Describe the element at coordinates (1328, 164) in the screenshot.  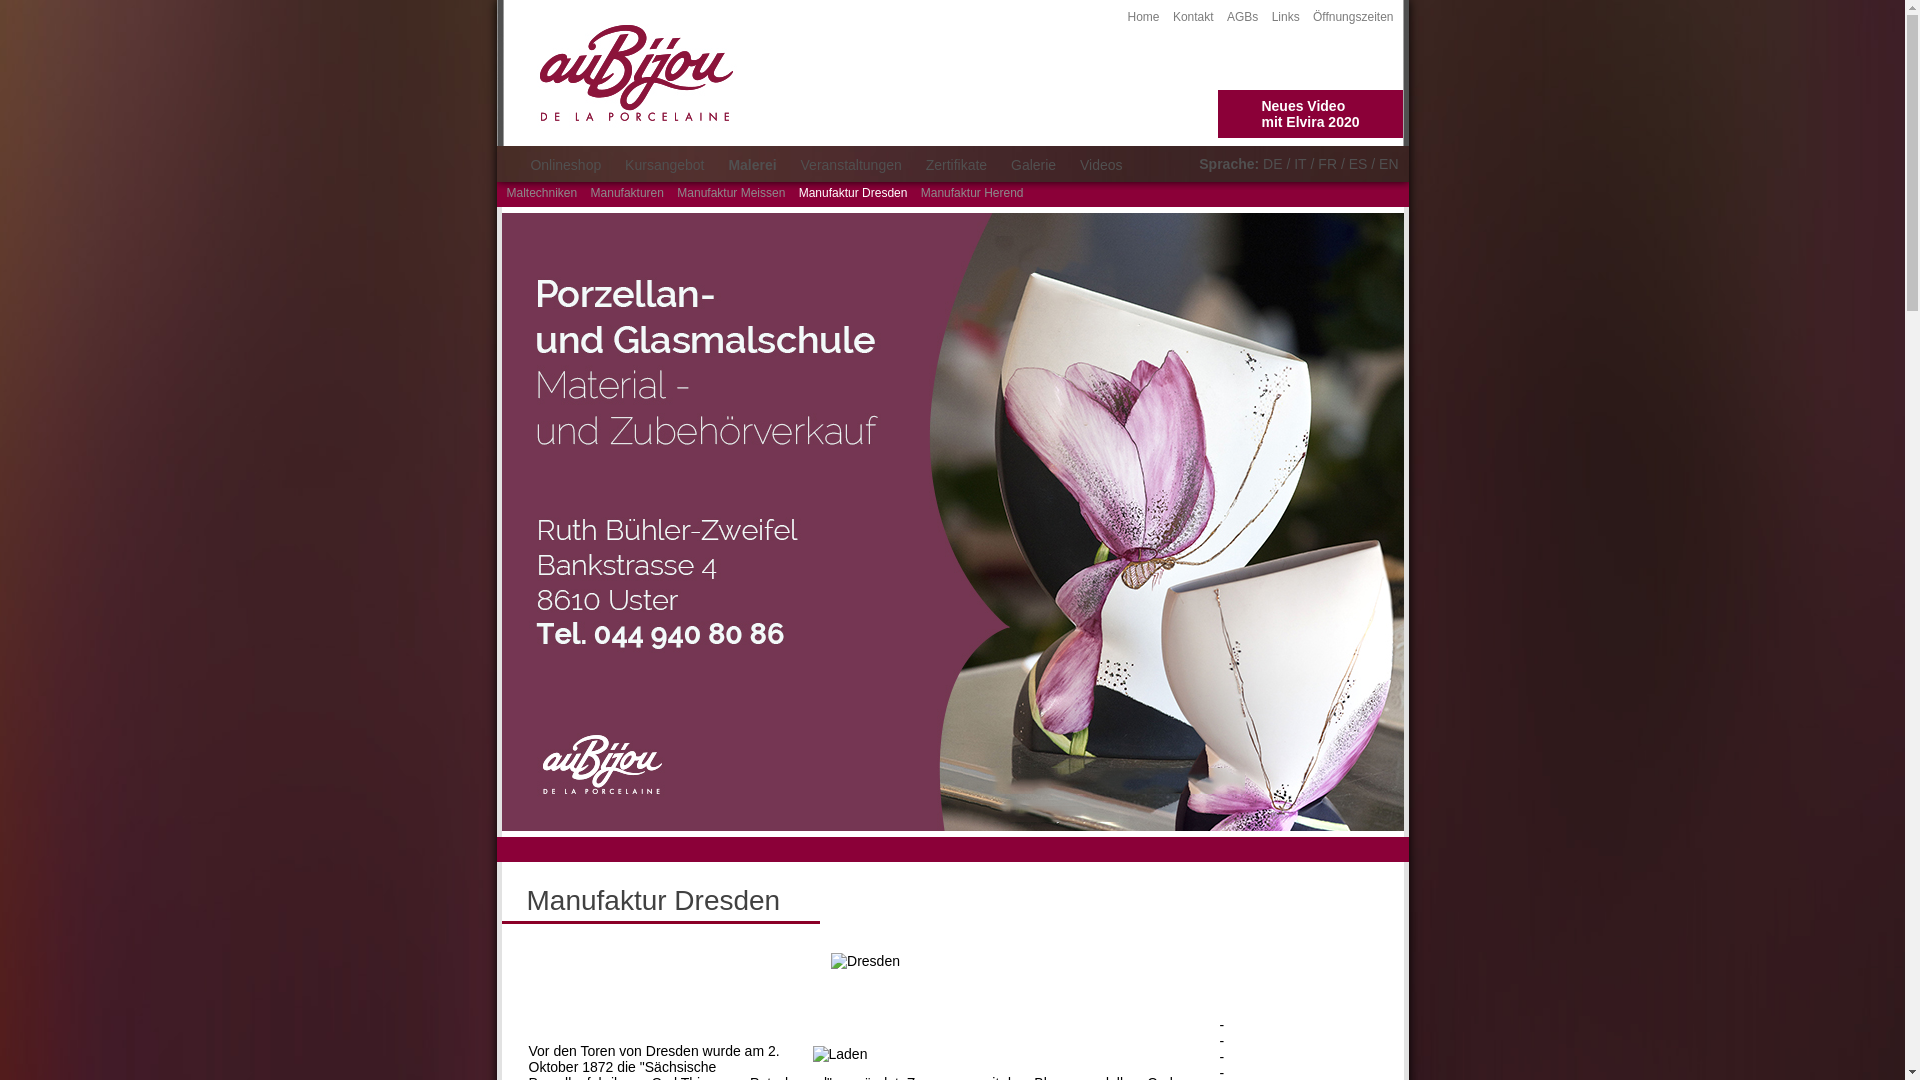
I see `FR` at that location.